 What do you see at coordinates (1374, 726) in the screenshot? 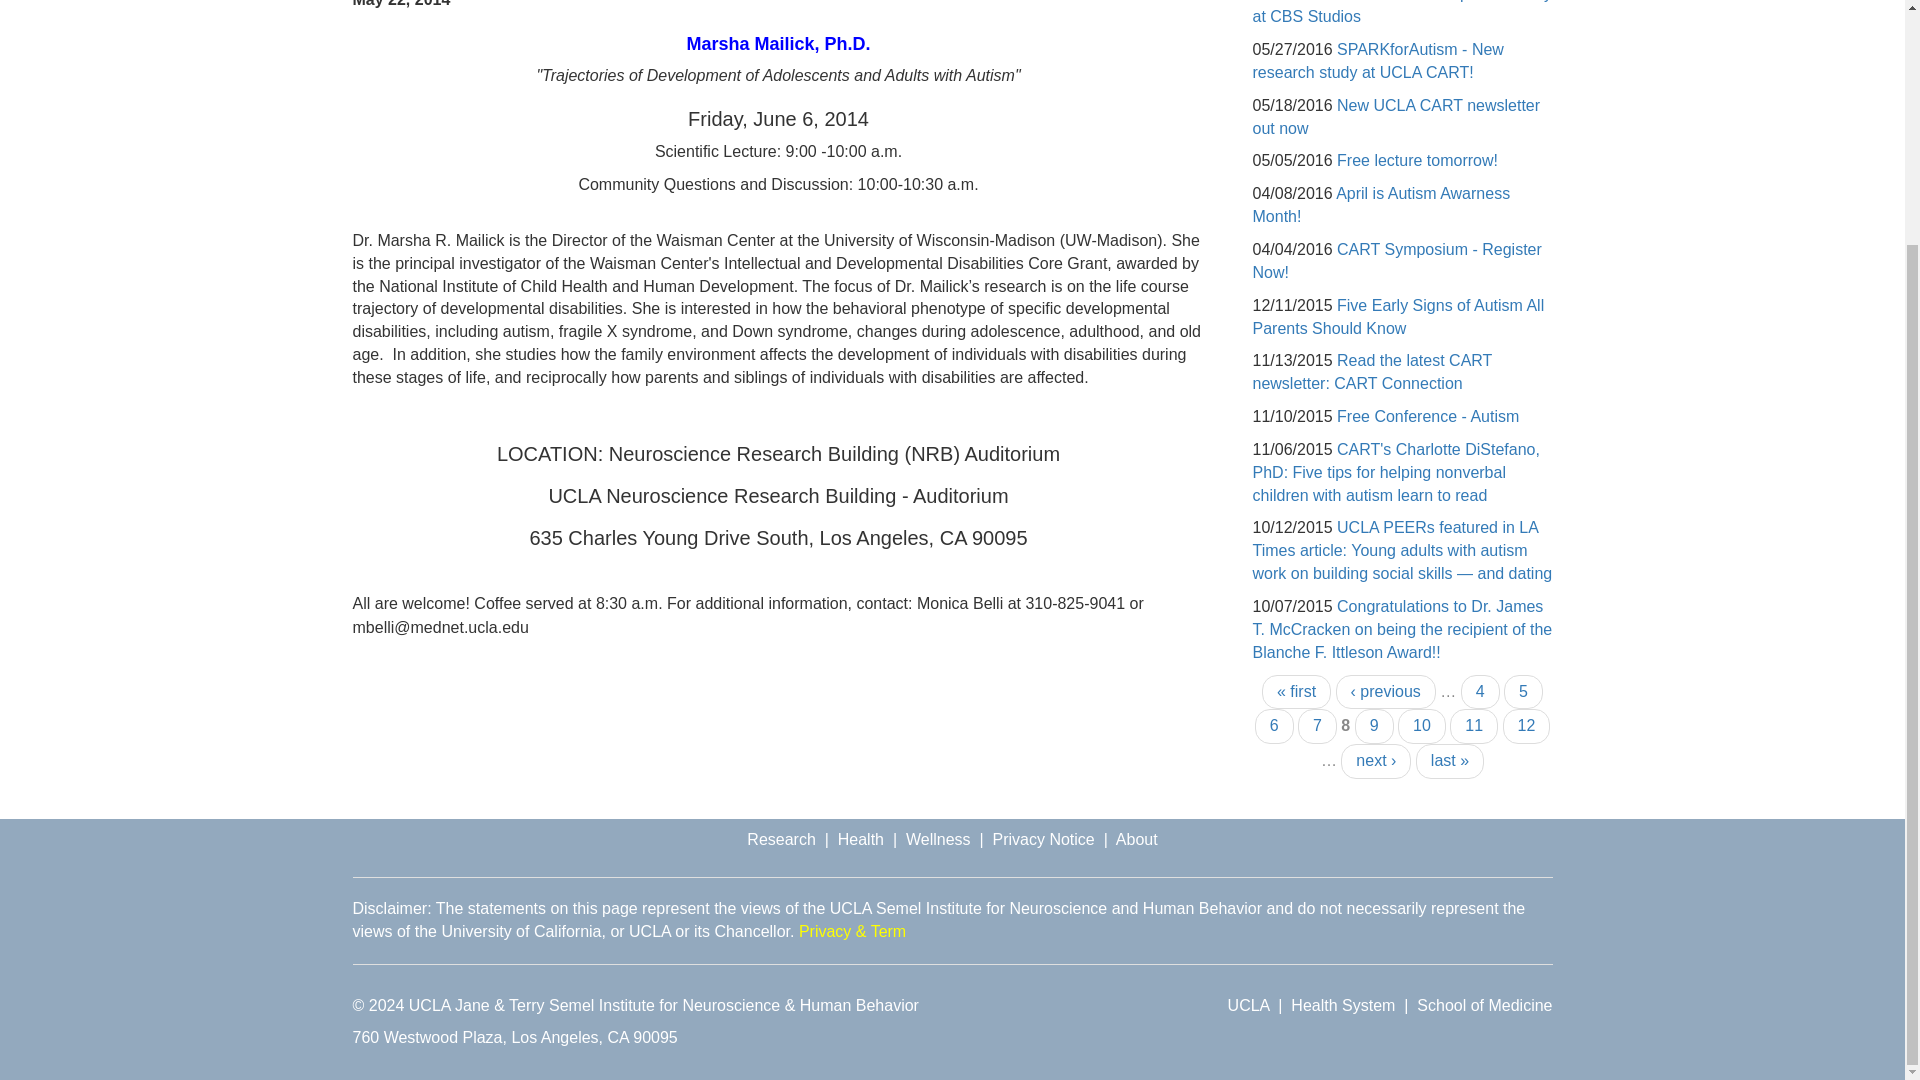
I see `Go to page 9` at bounding box center [1374, 726].